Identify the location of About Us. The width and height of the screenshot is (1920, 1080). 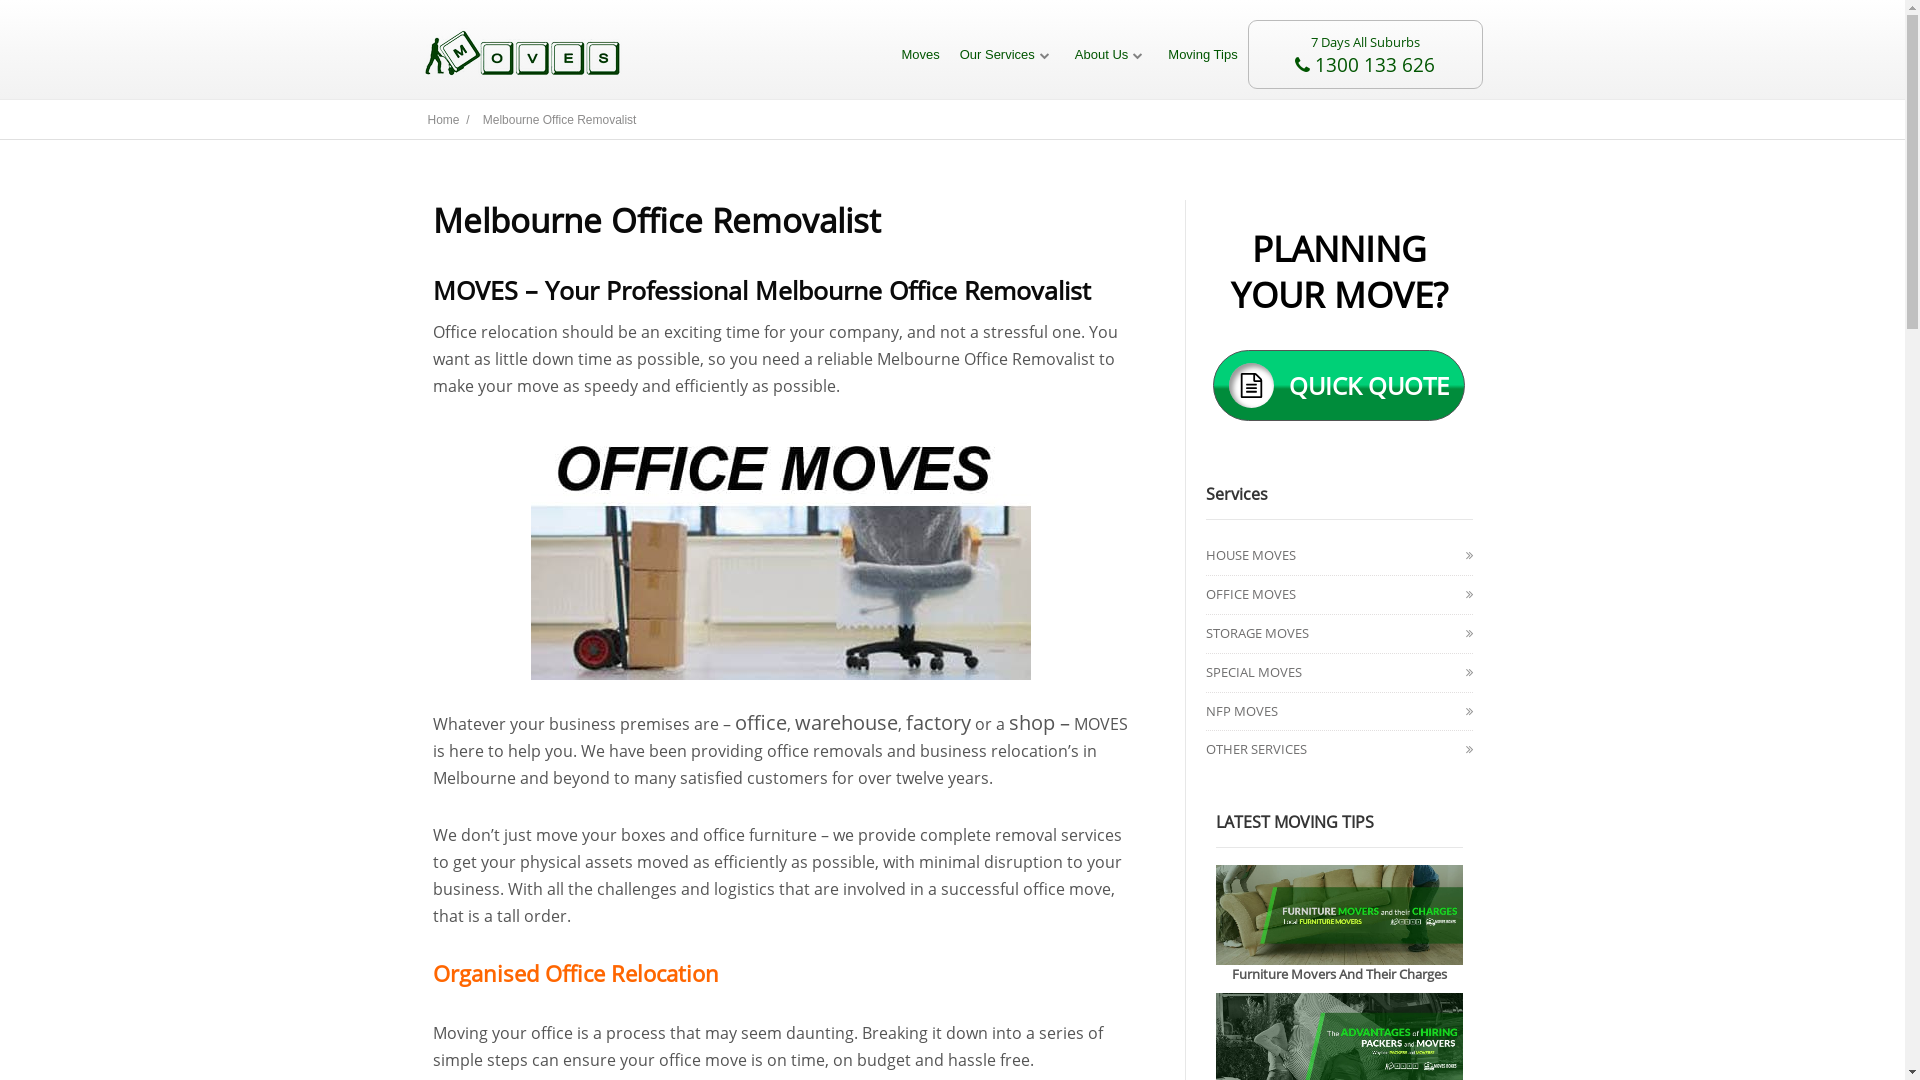
(1112, 54).